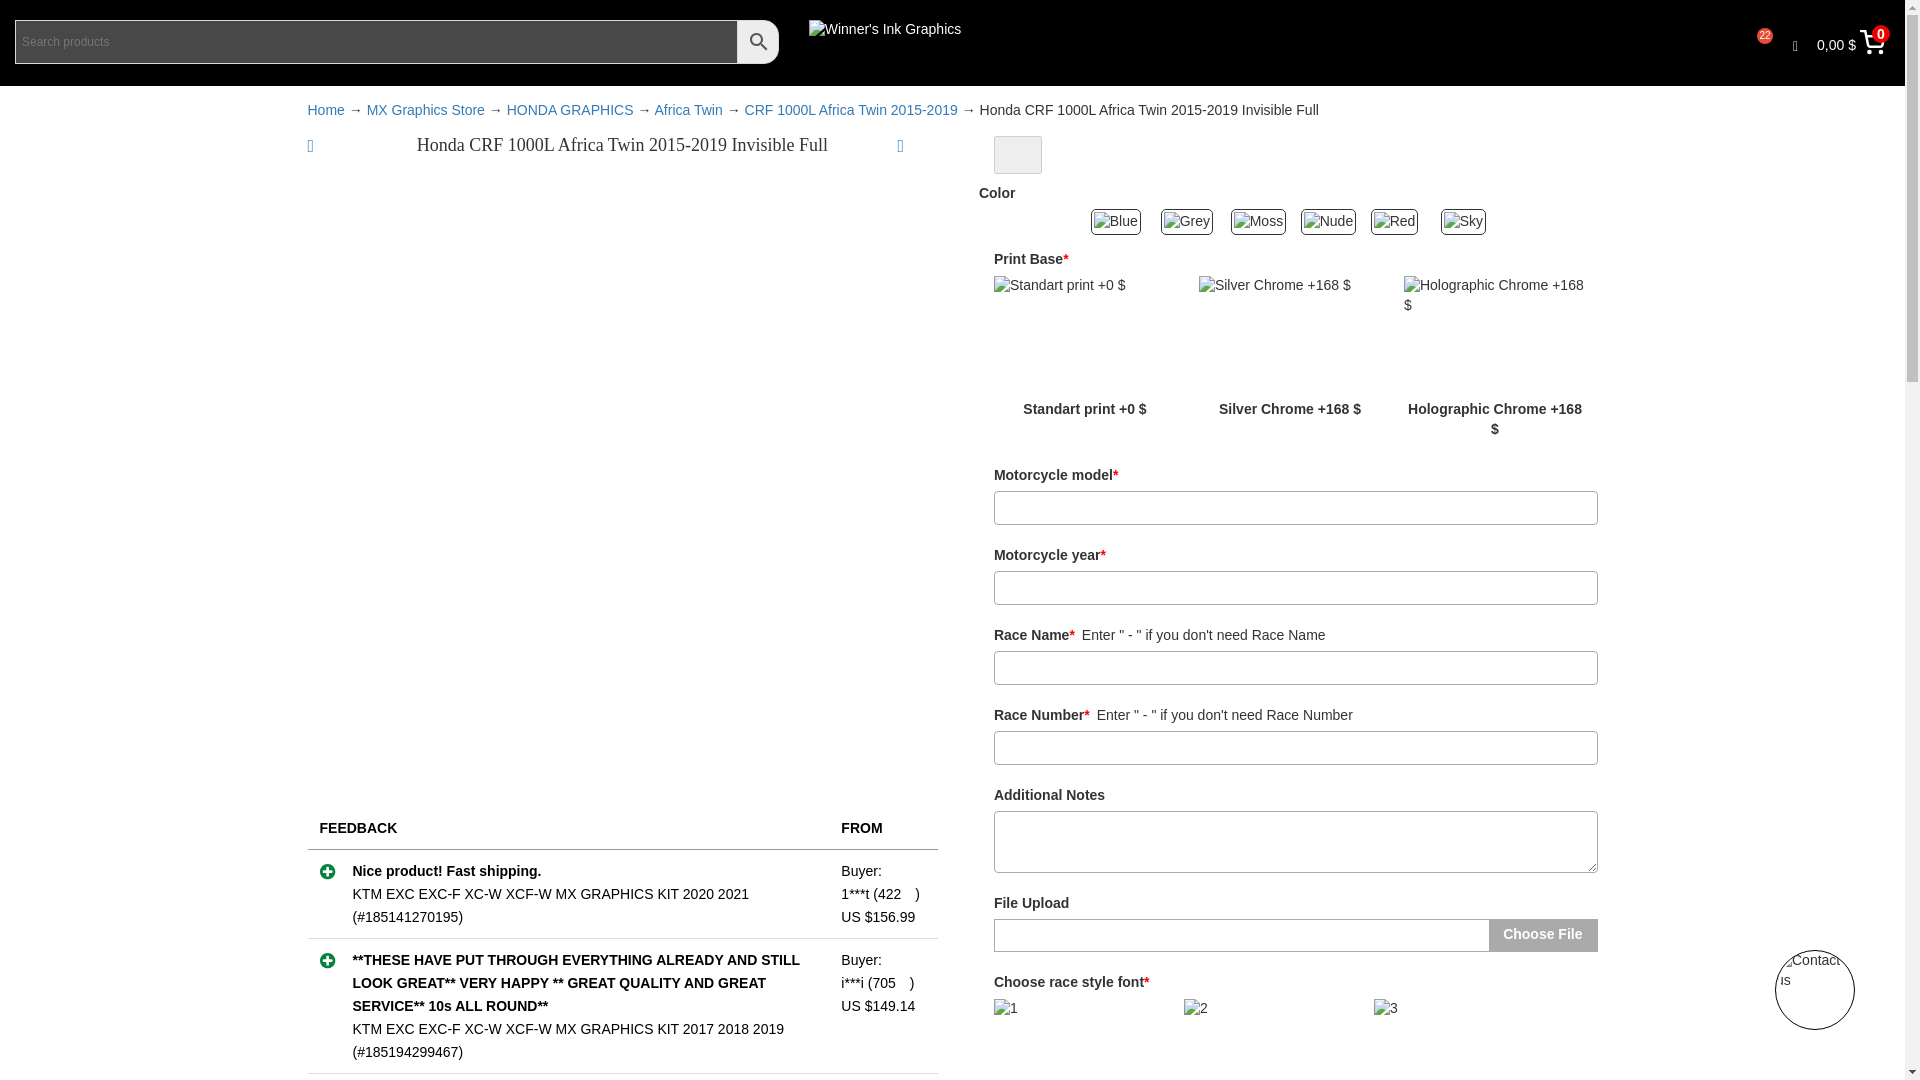 Image resolution: width=1920 pixels, height=1080 pixels. Describe the element at coordinates (1331, 222) in the screenshot. I see `Nude` at that location.